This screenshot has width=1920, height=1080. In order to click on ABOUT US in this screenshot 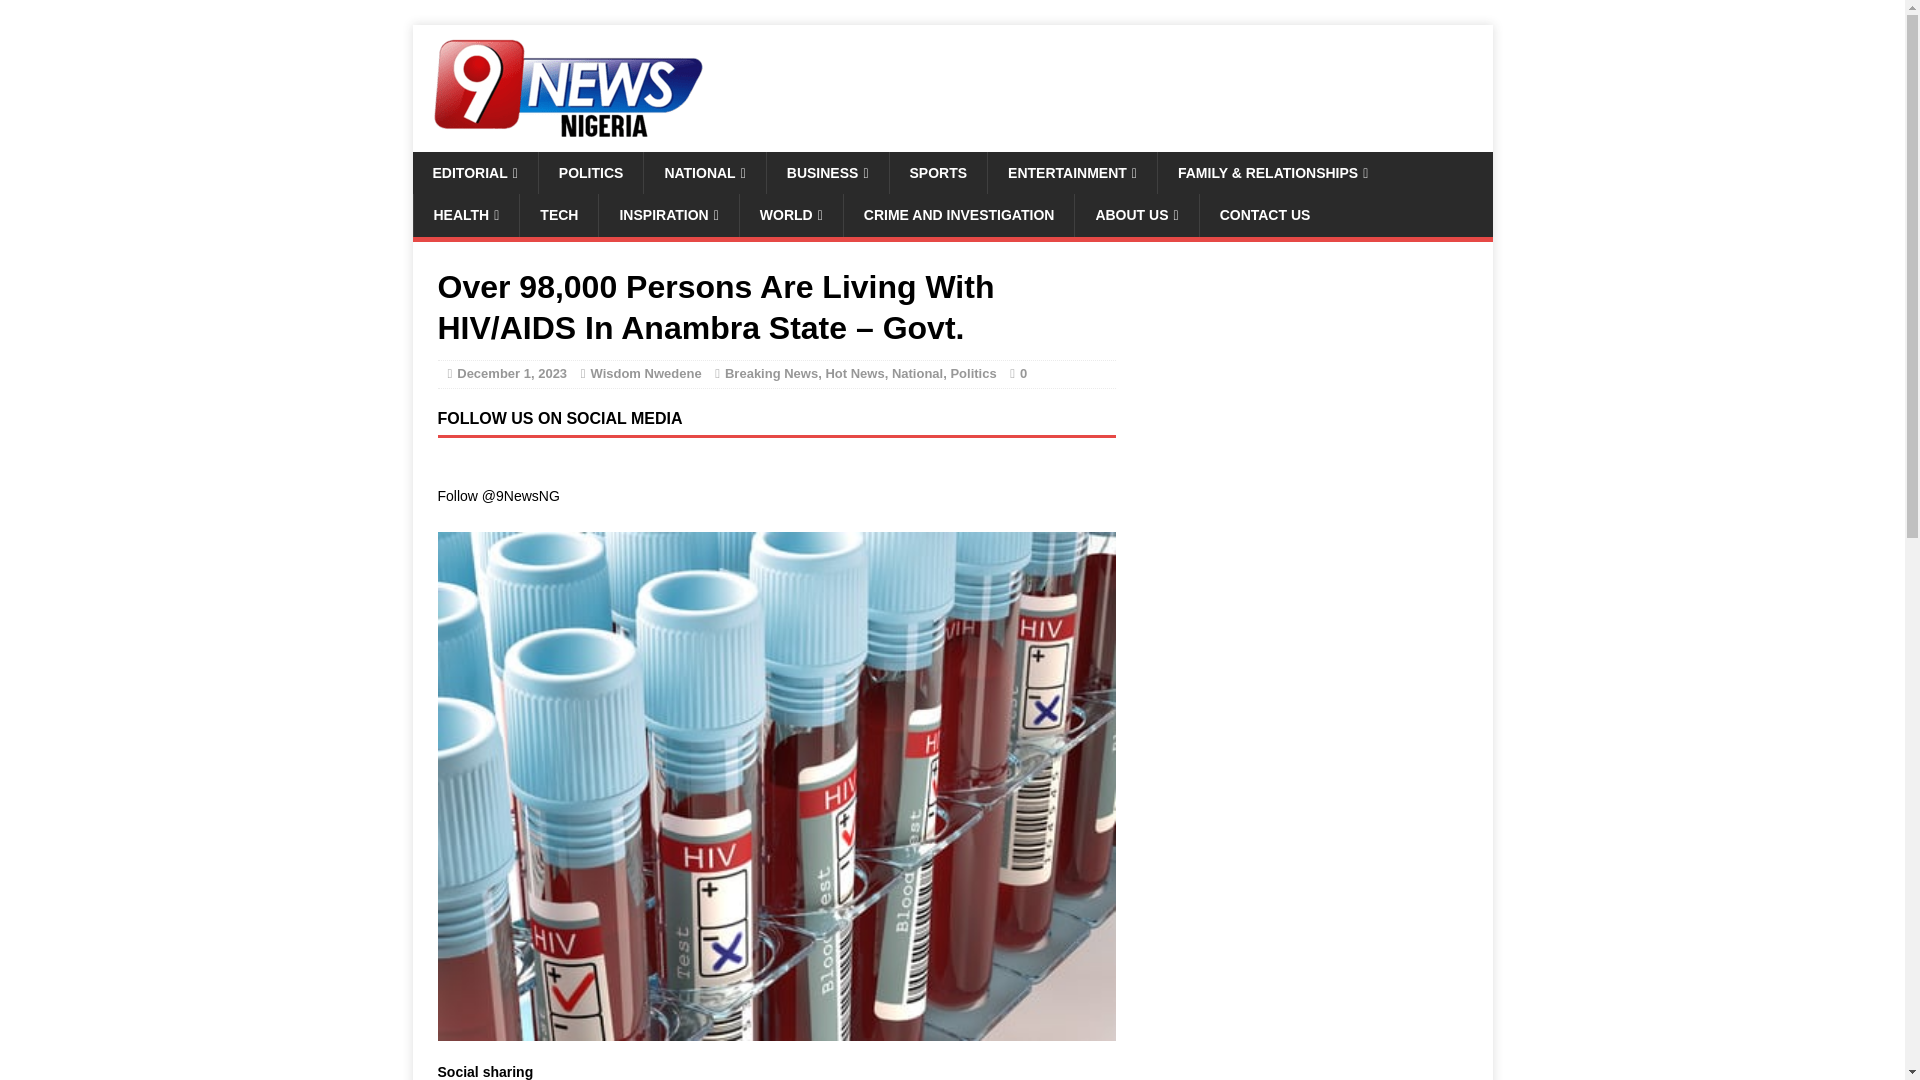, I will do `click(1136, 215)`.